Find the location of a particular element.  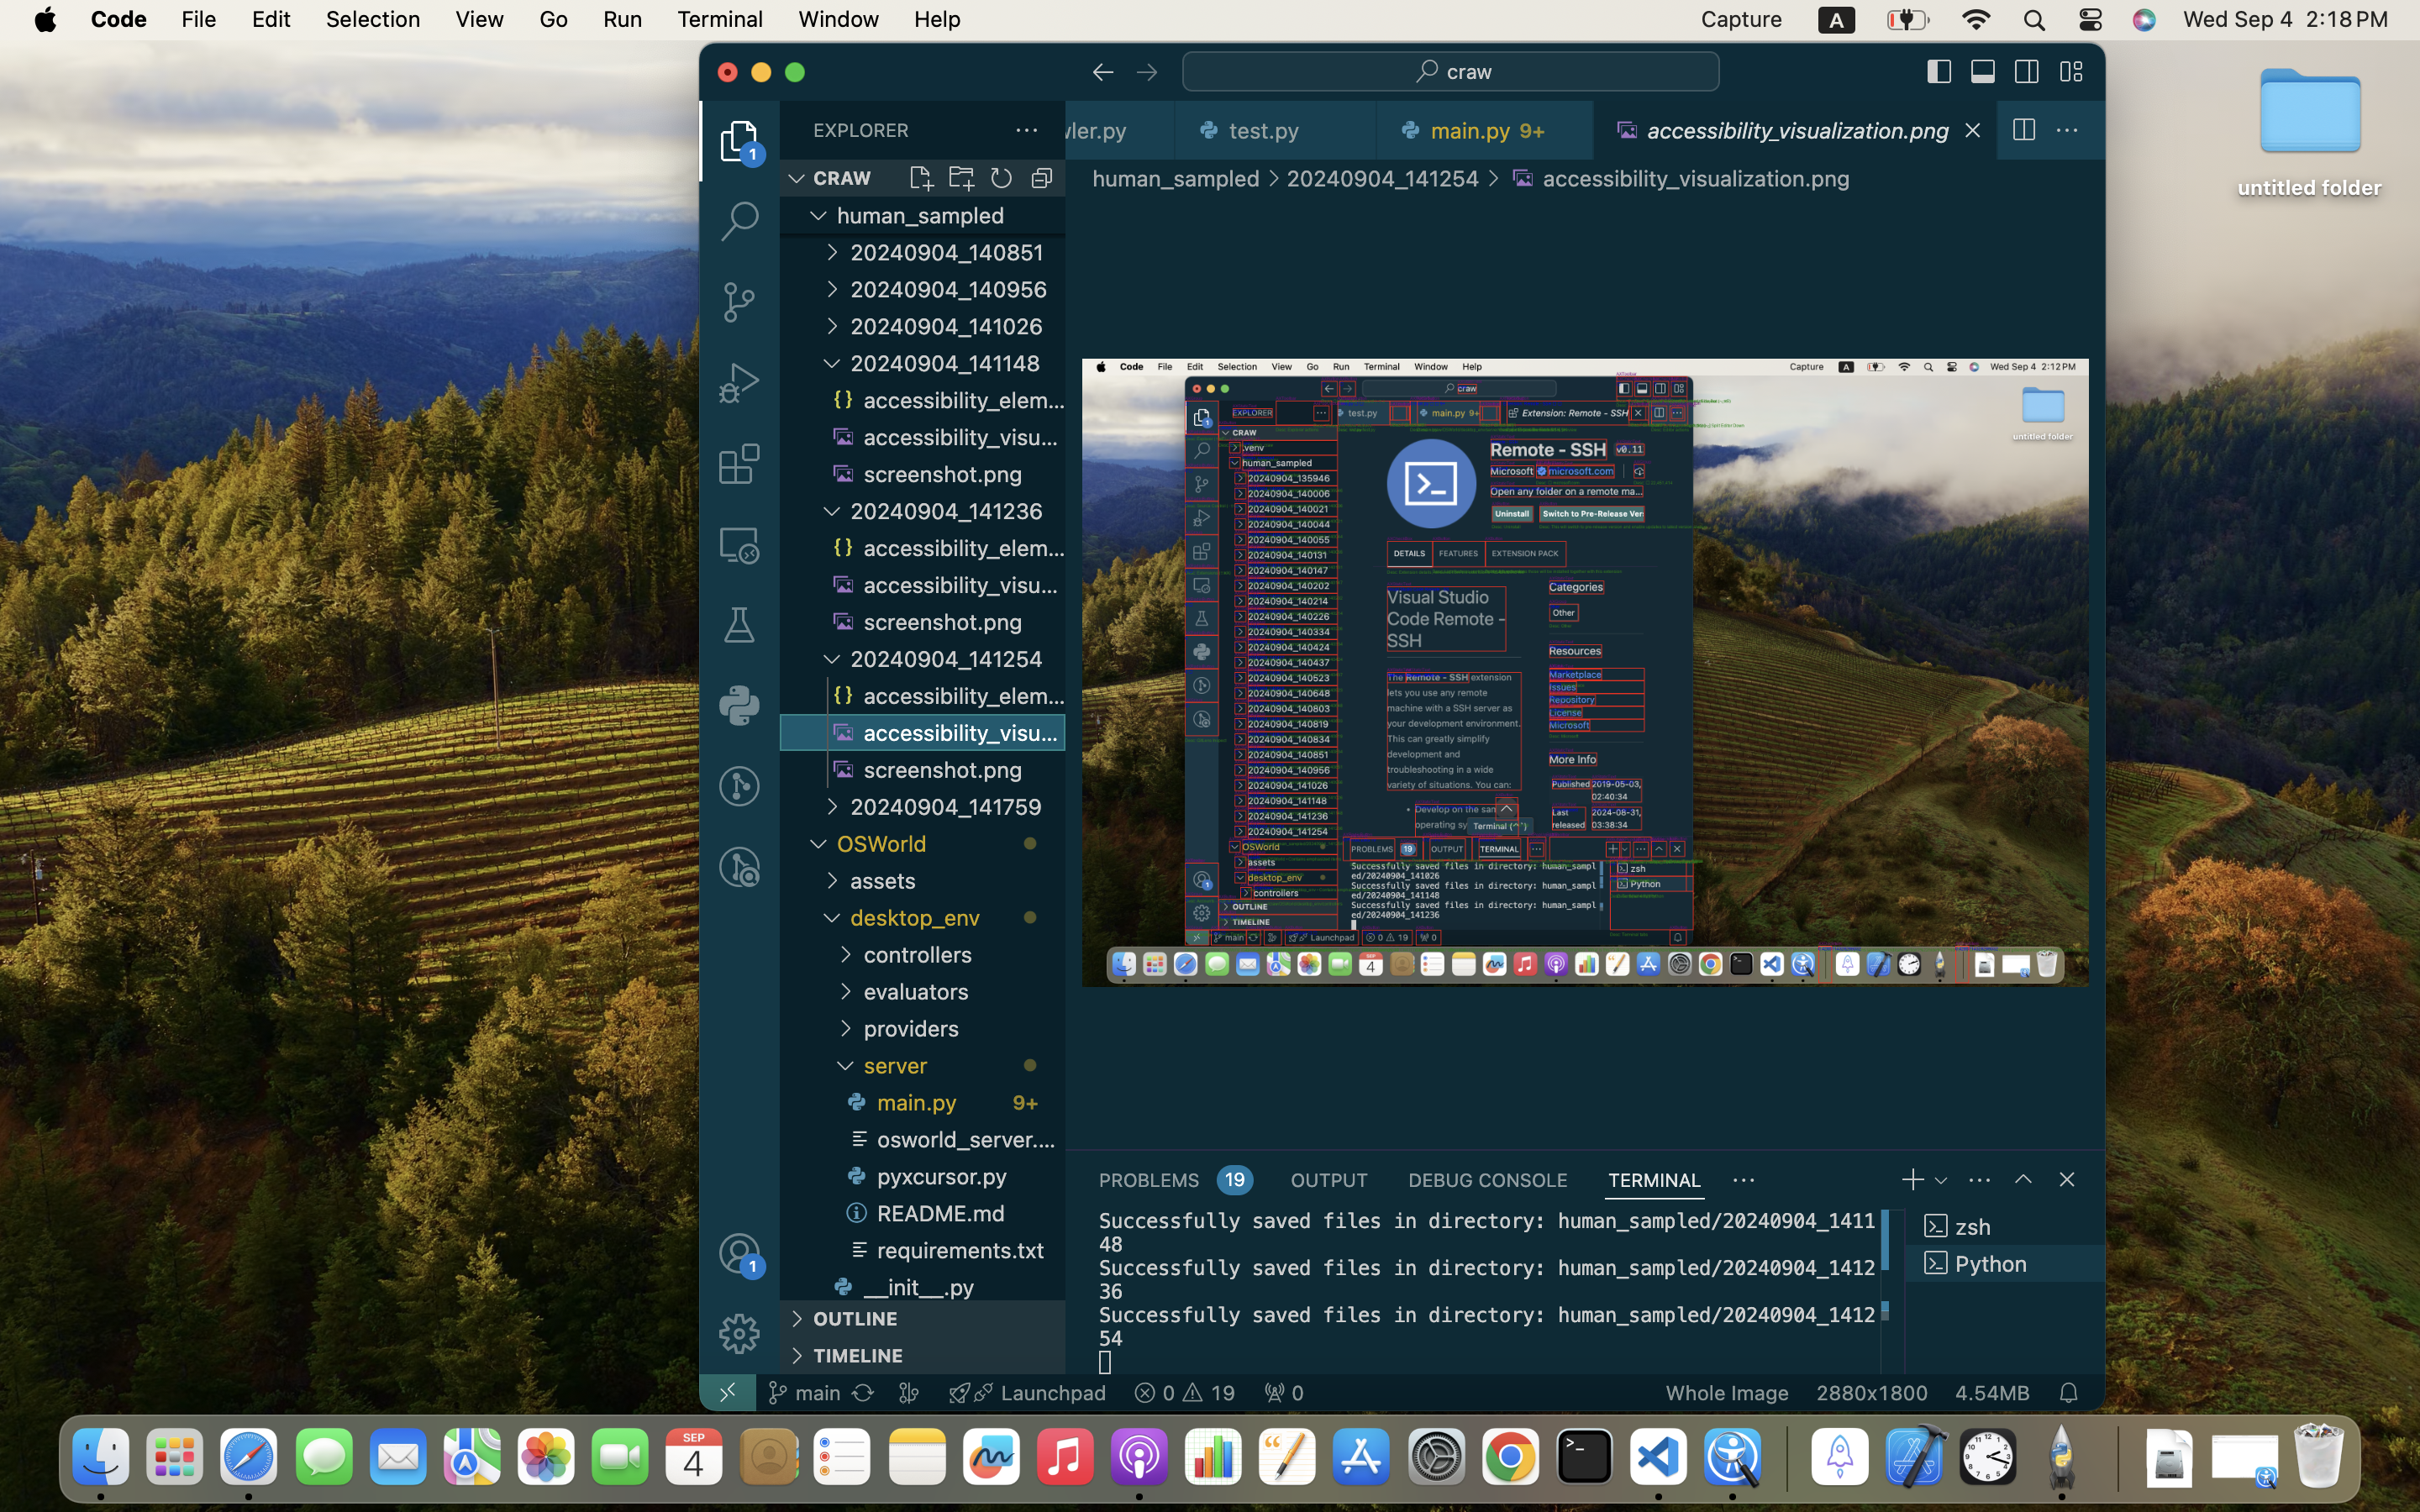

EXPLORER is located at coordinates (861, 130).